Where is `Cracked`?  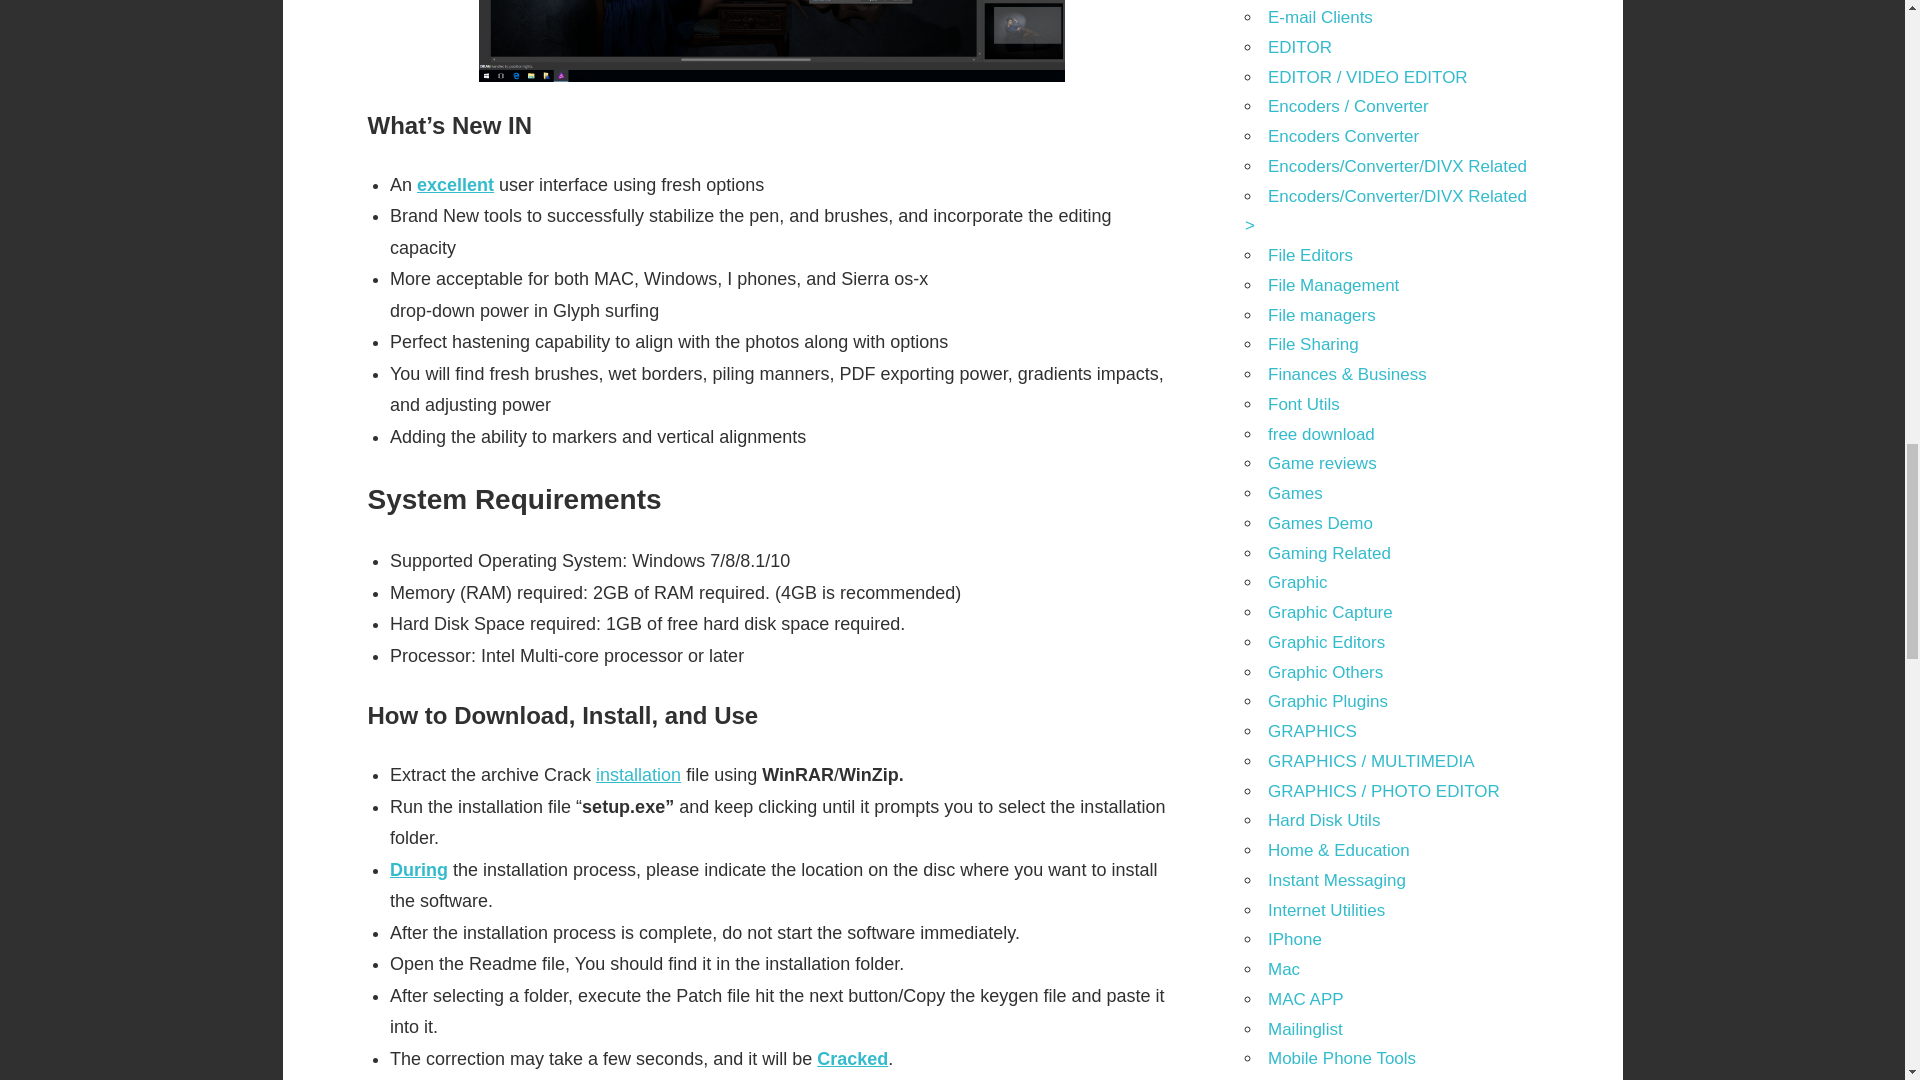
Cracked is located at coordinates (852, 1058).